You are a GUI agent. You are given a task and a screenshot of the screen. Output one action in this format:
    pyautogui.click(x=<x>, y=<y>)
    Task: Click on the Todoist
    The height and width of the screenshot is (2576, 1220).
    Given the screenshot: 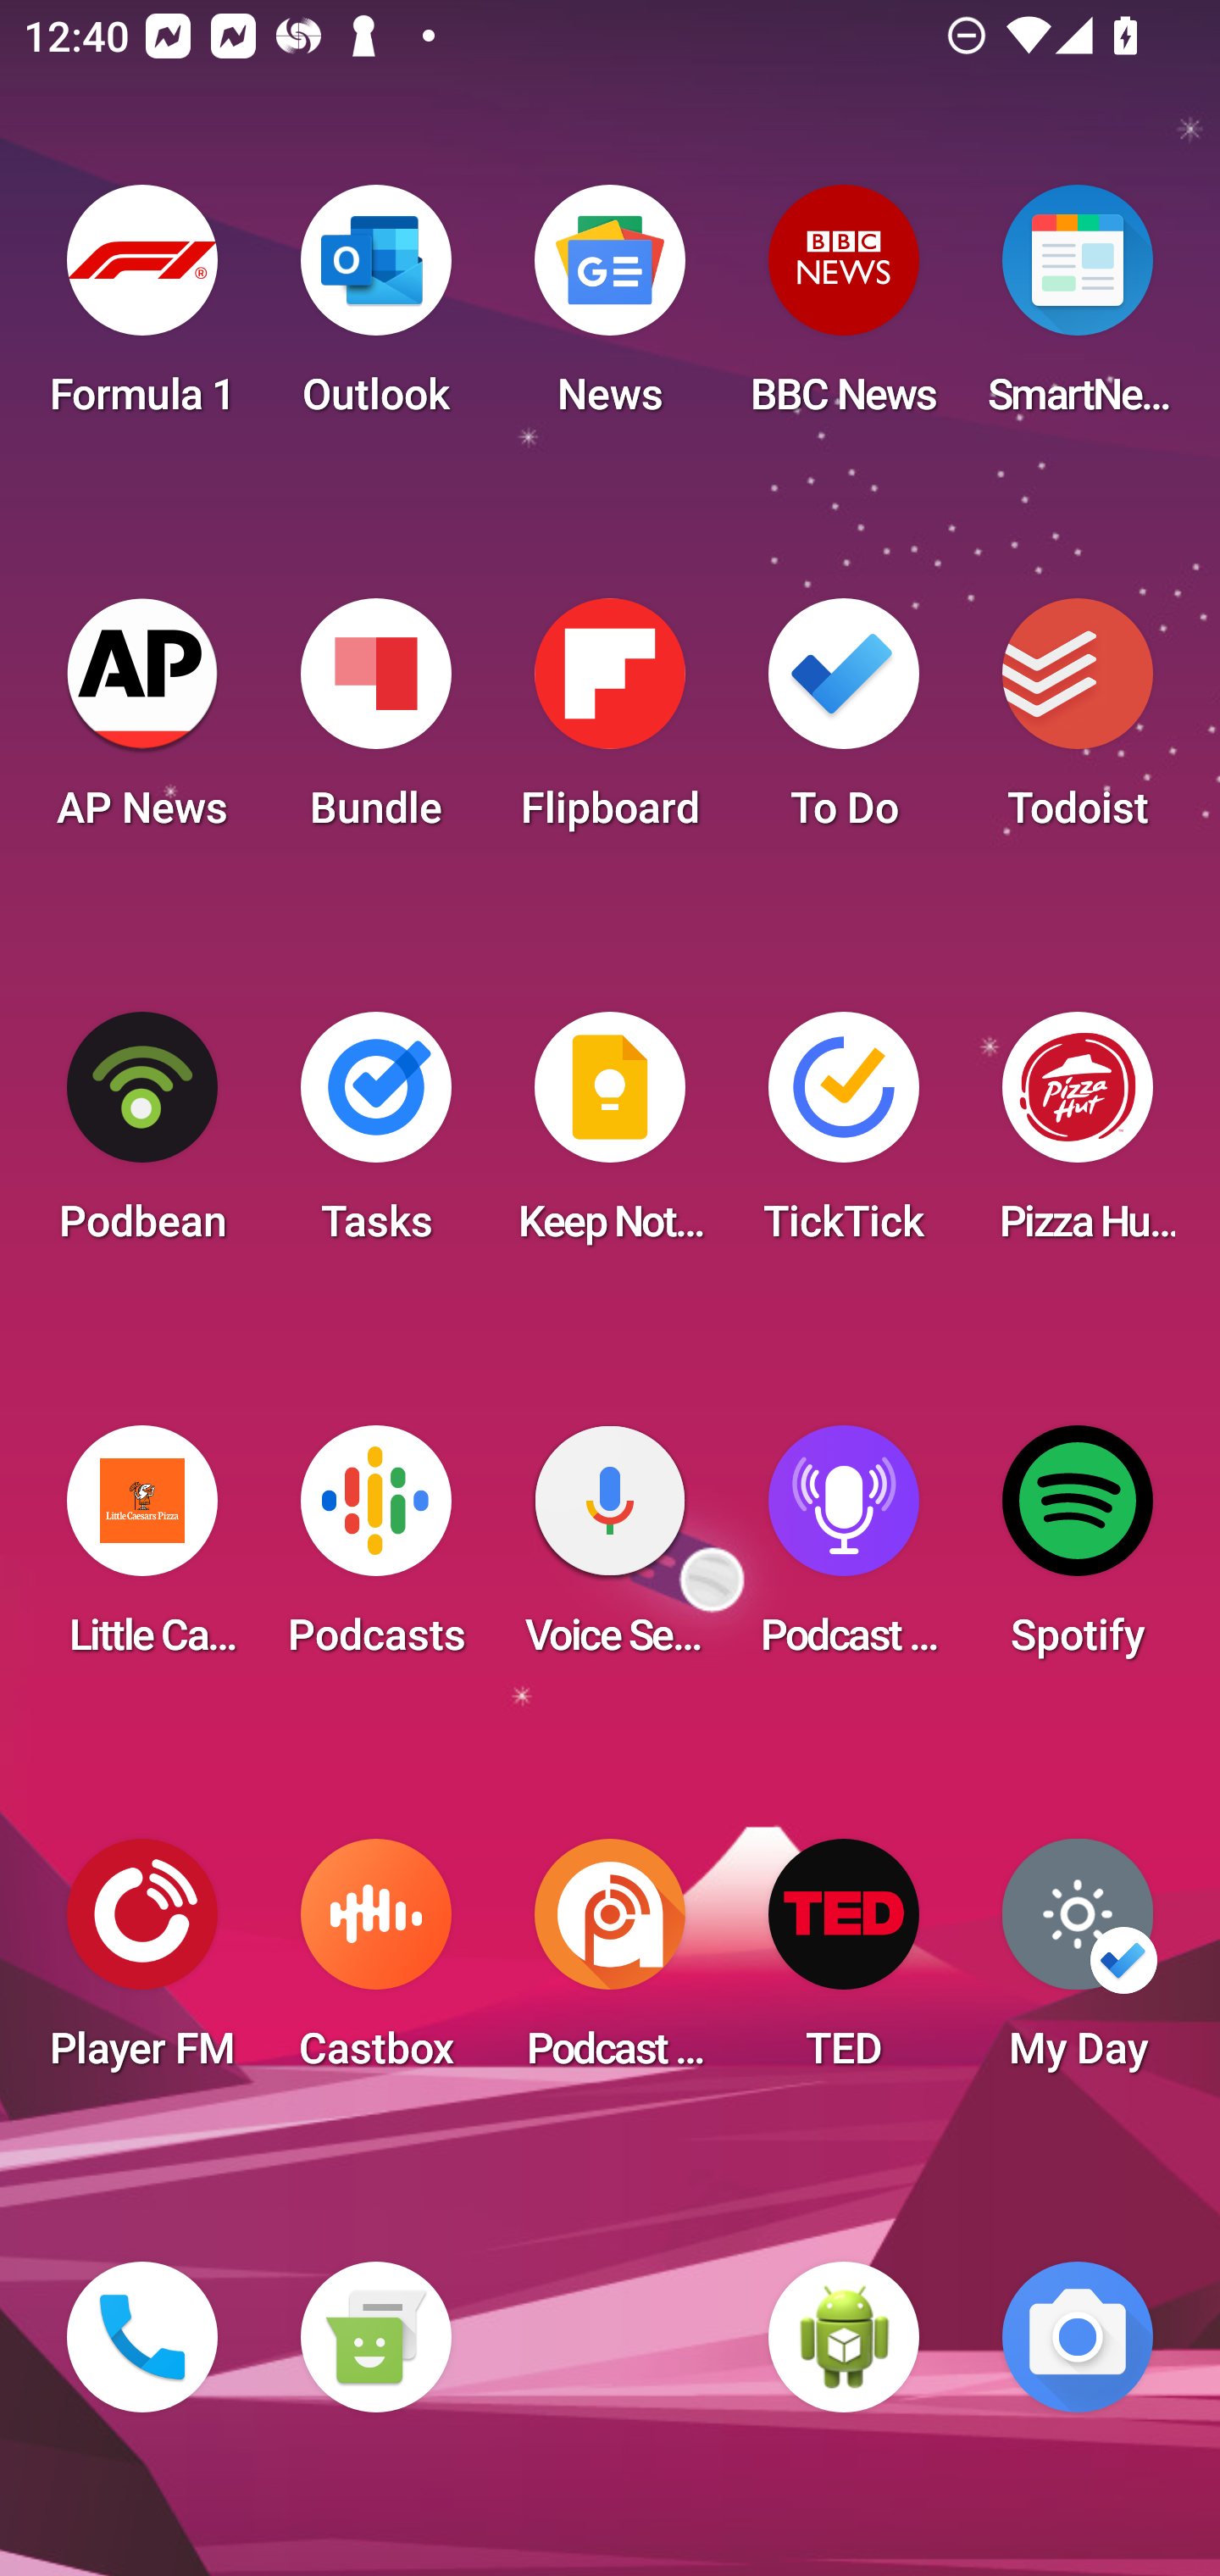 What is the action you would take?
    pyautogui.click(x=1078, y=724)
    